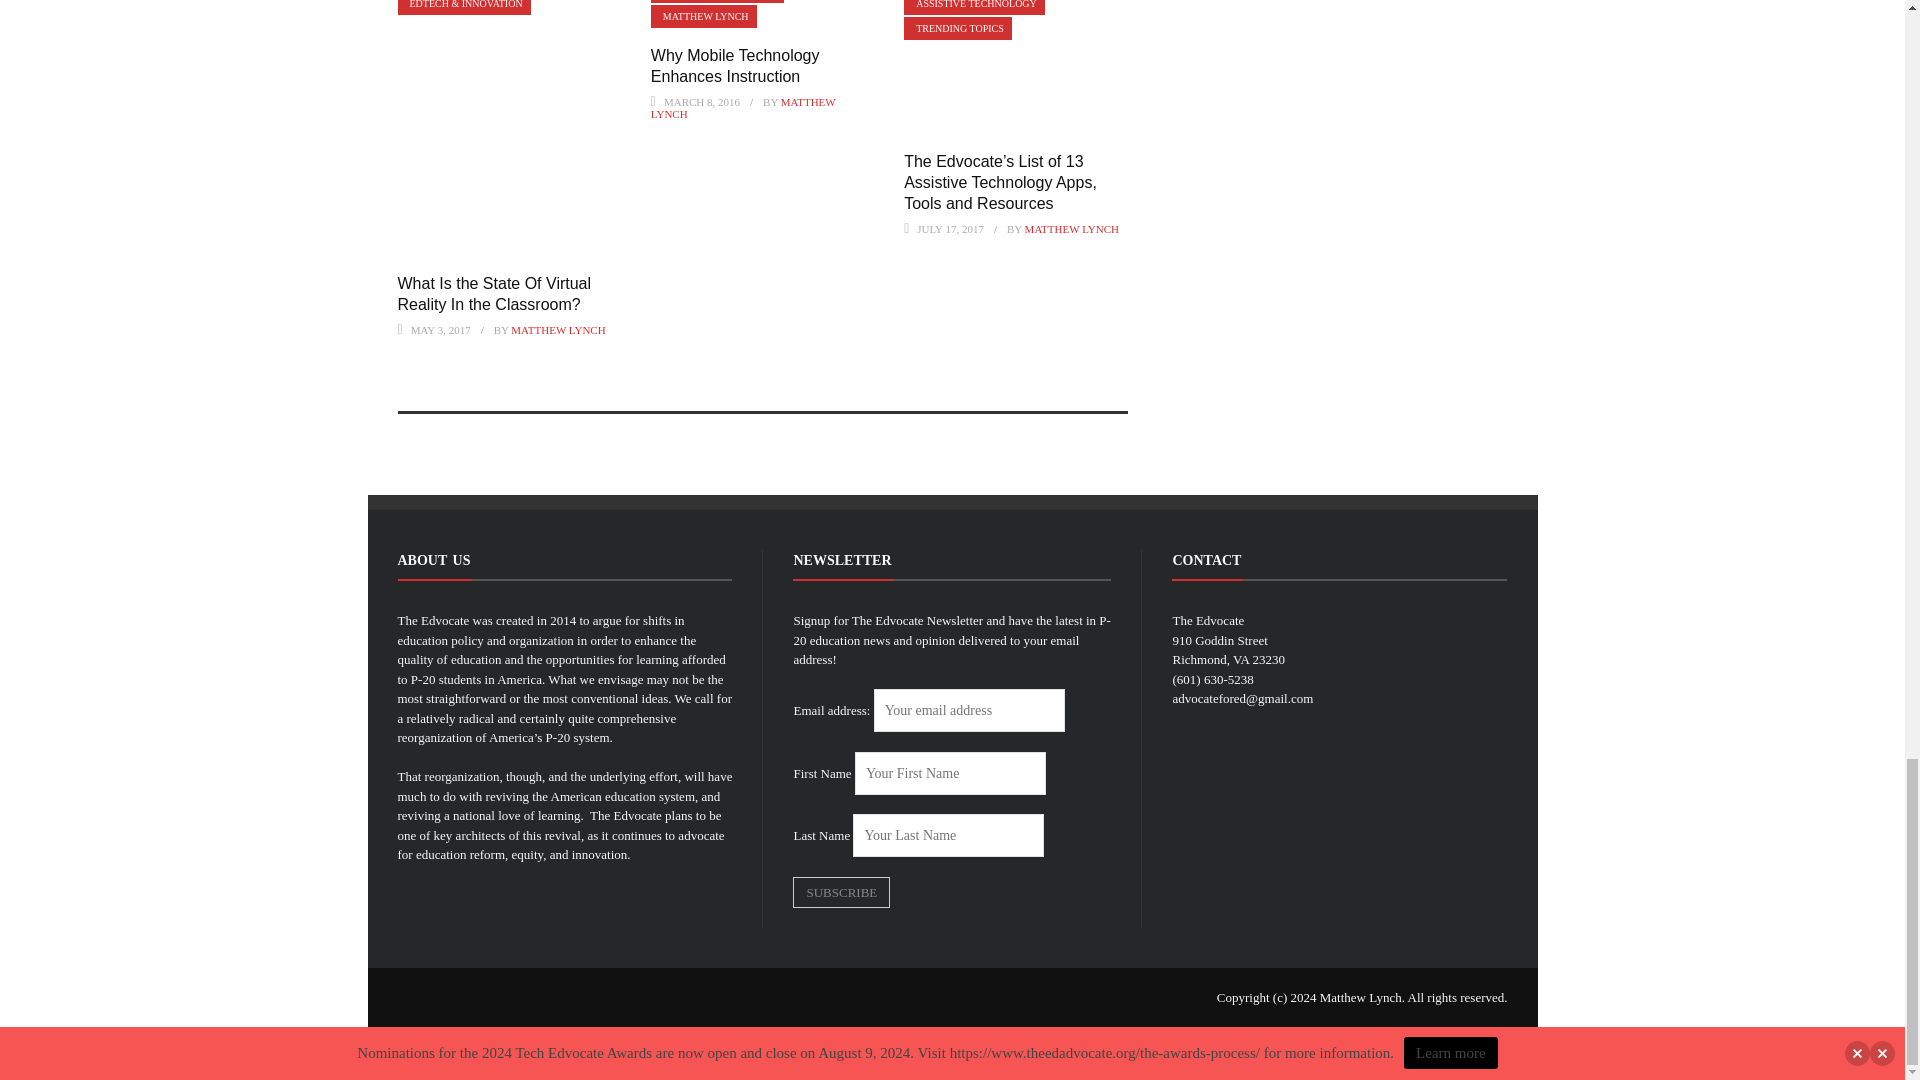  I want to click on Subscribe, so click(841, 892).